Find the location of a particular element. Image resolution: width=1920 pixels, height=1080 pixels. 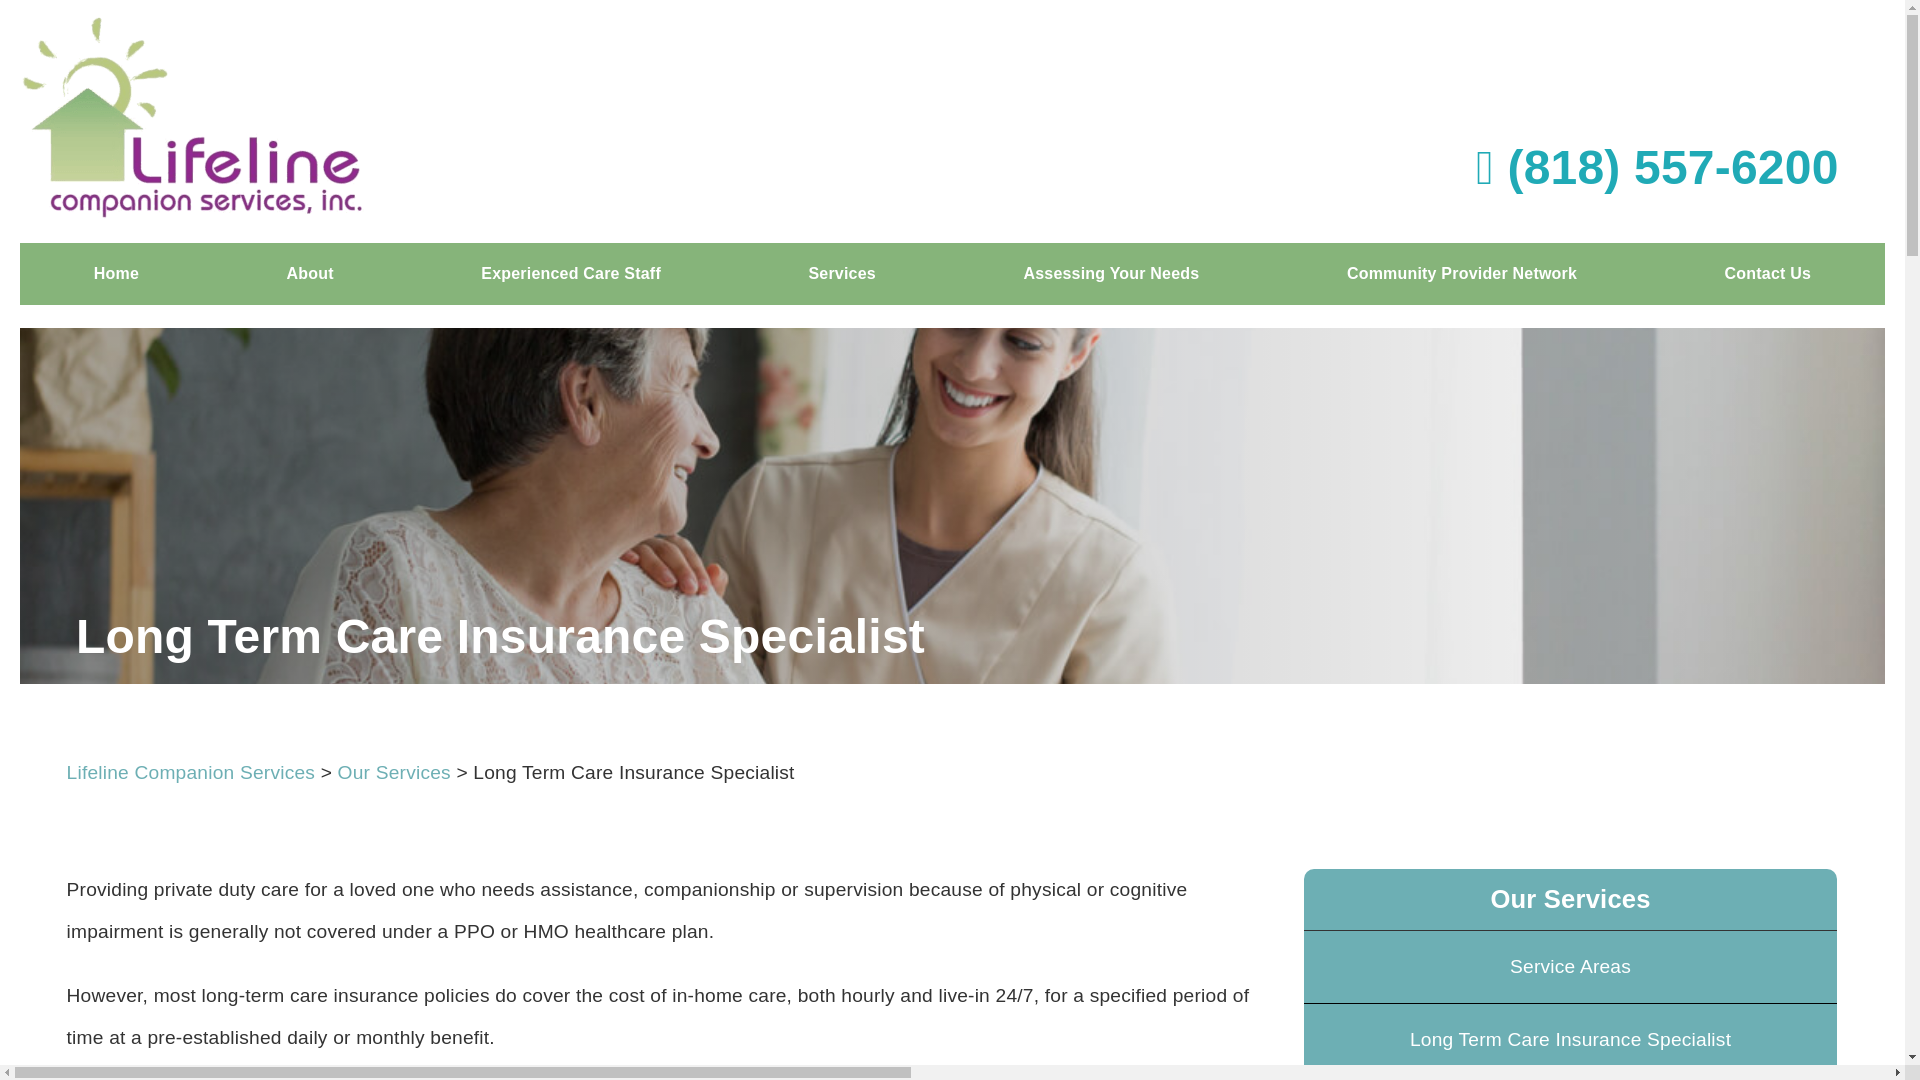

Go to Our Services. is located at coordinates (394, 772).